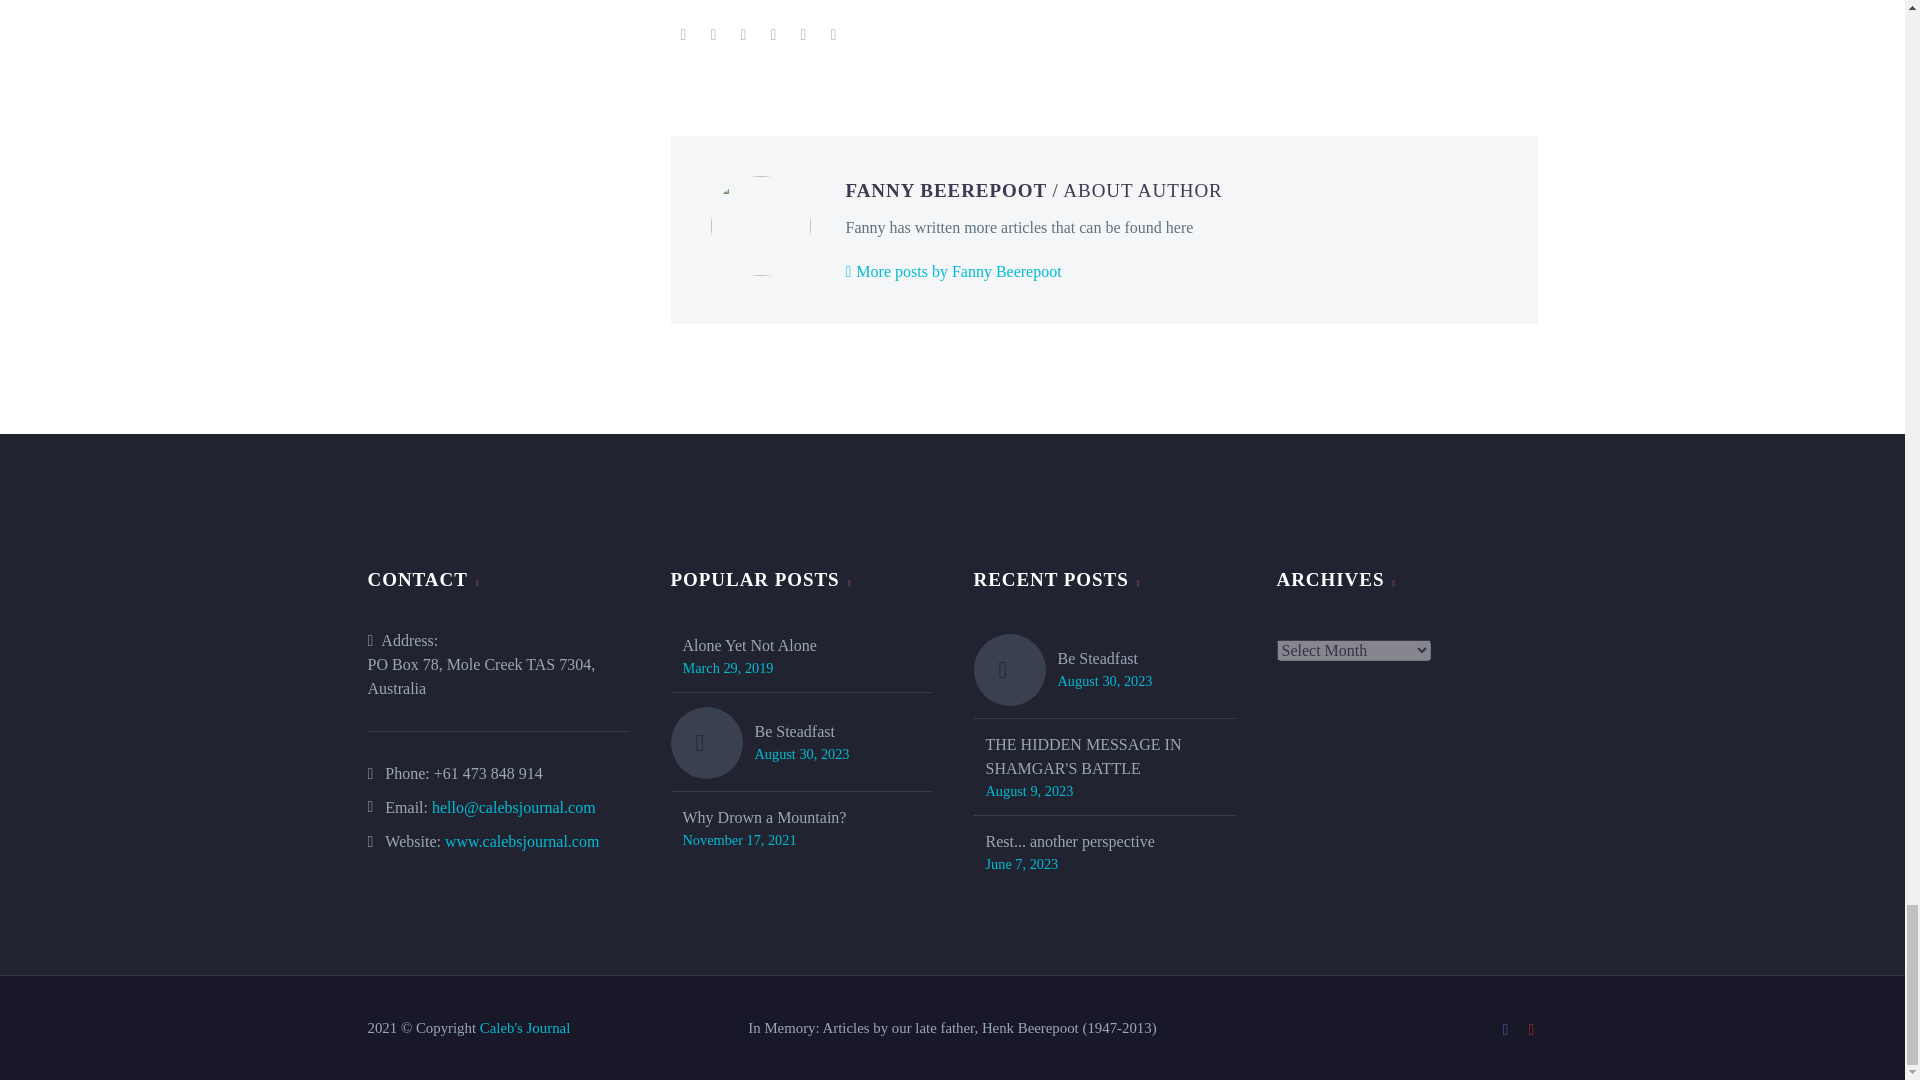  Describe the element at coordinates (744, 35) in the screenshot. I see `Pinterest` at that location.